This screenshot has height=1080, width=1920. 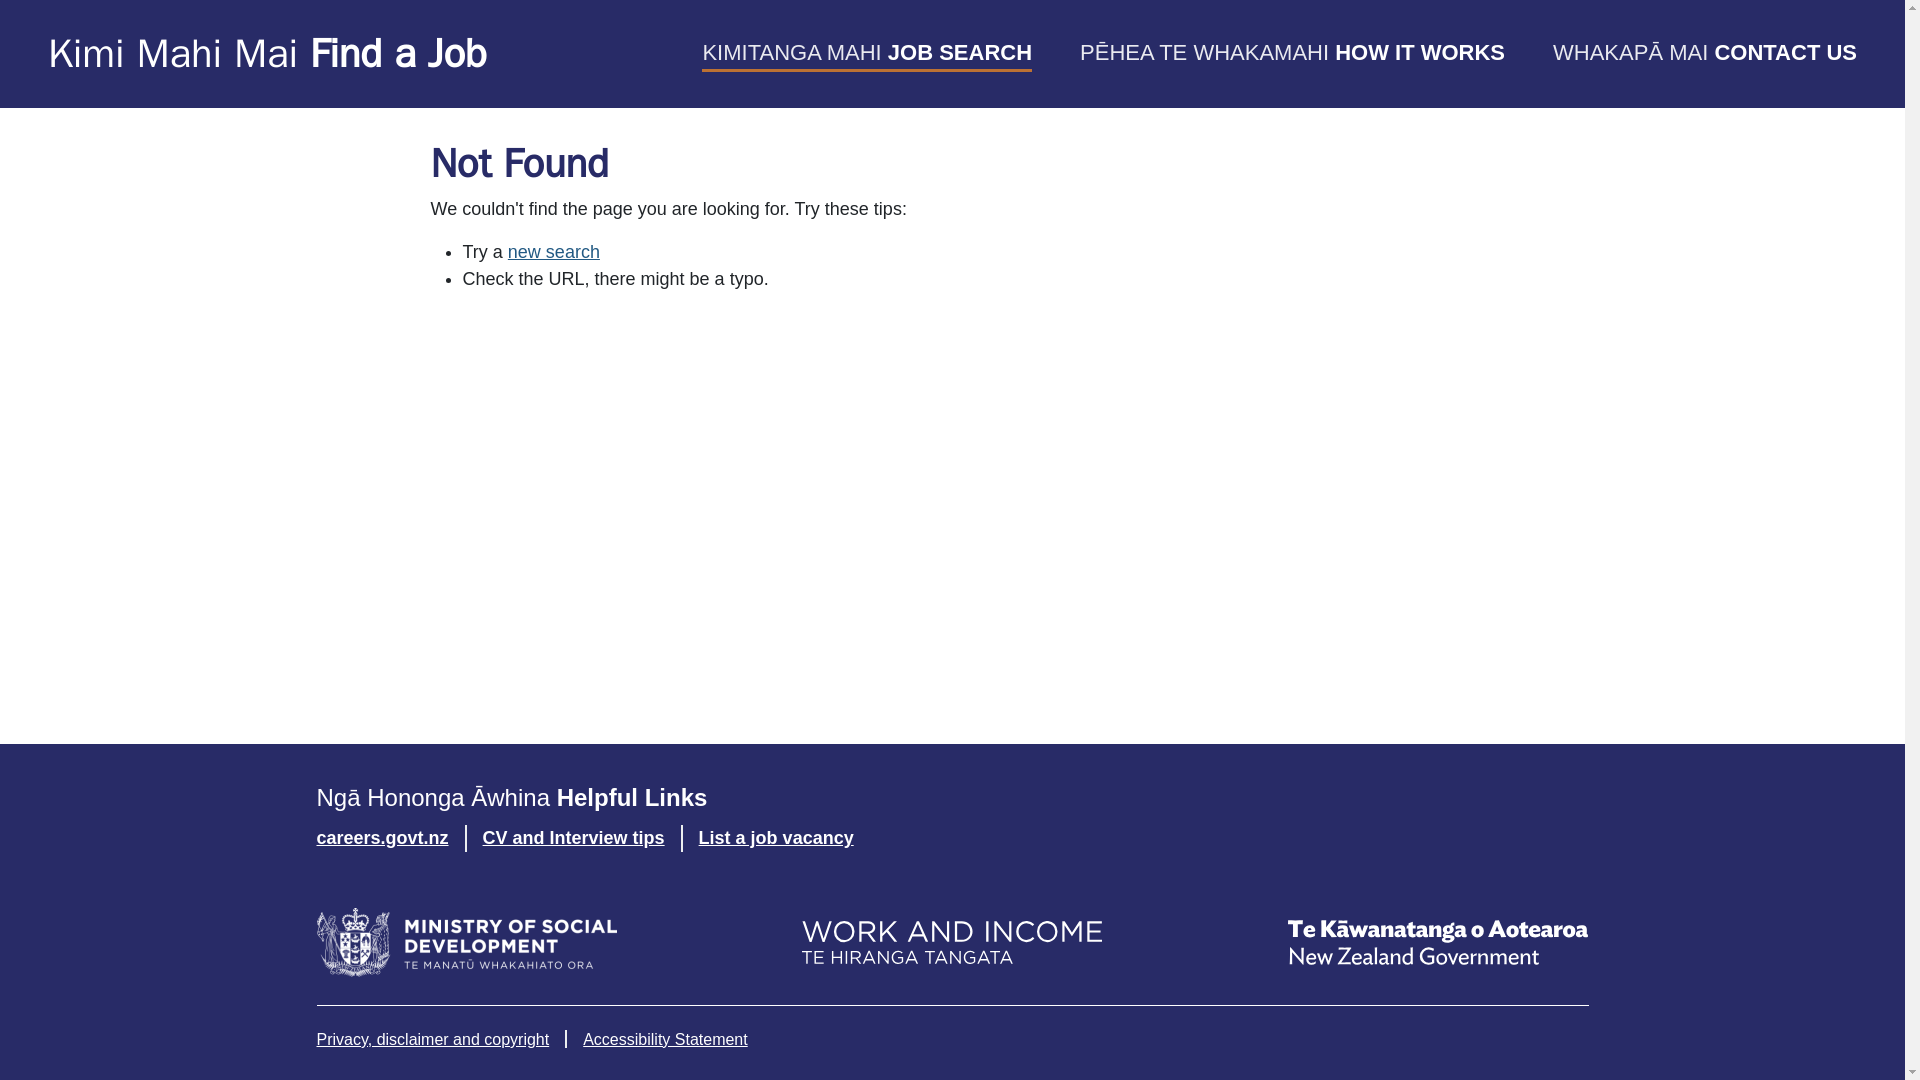 What do you see at coordinates (381, 838) in the screenshot?
I see `careers.govt.nz` at bounding box center [381, 838].